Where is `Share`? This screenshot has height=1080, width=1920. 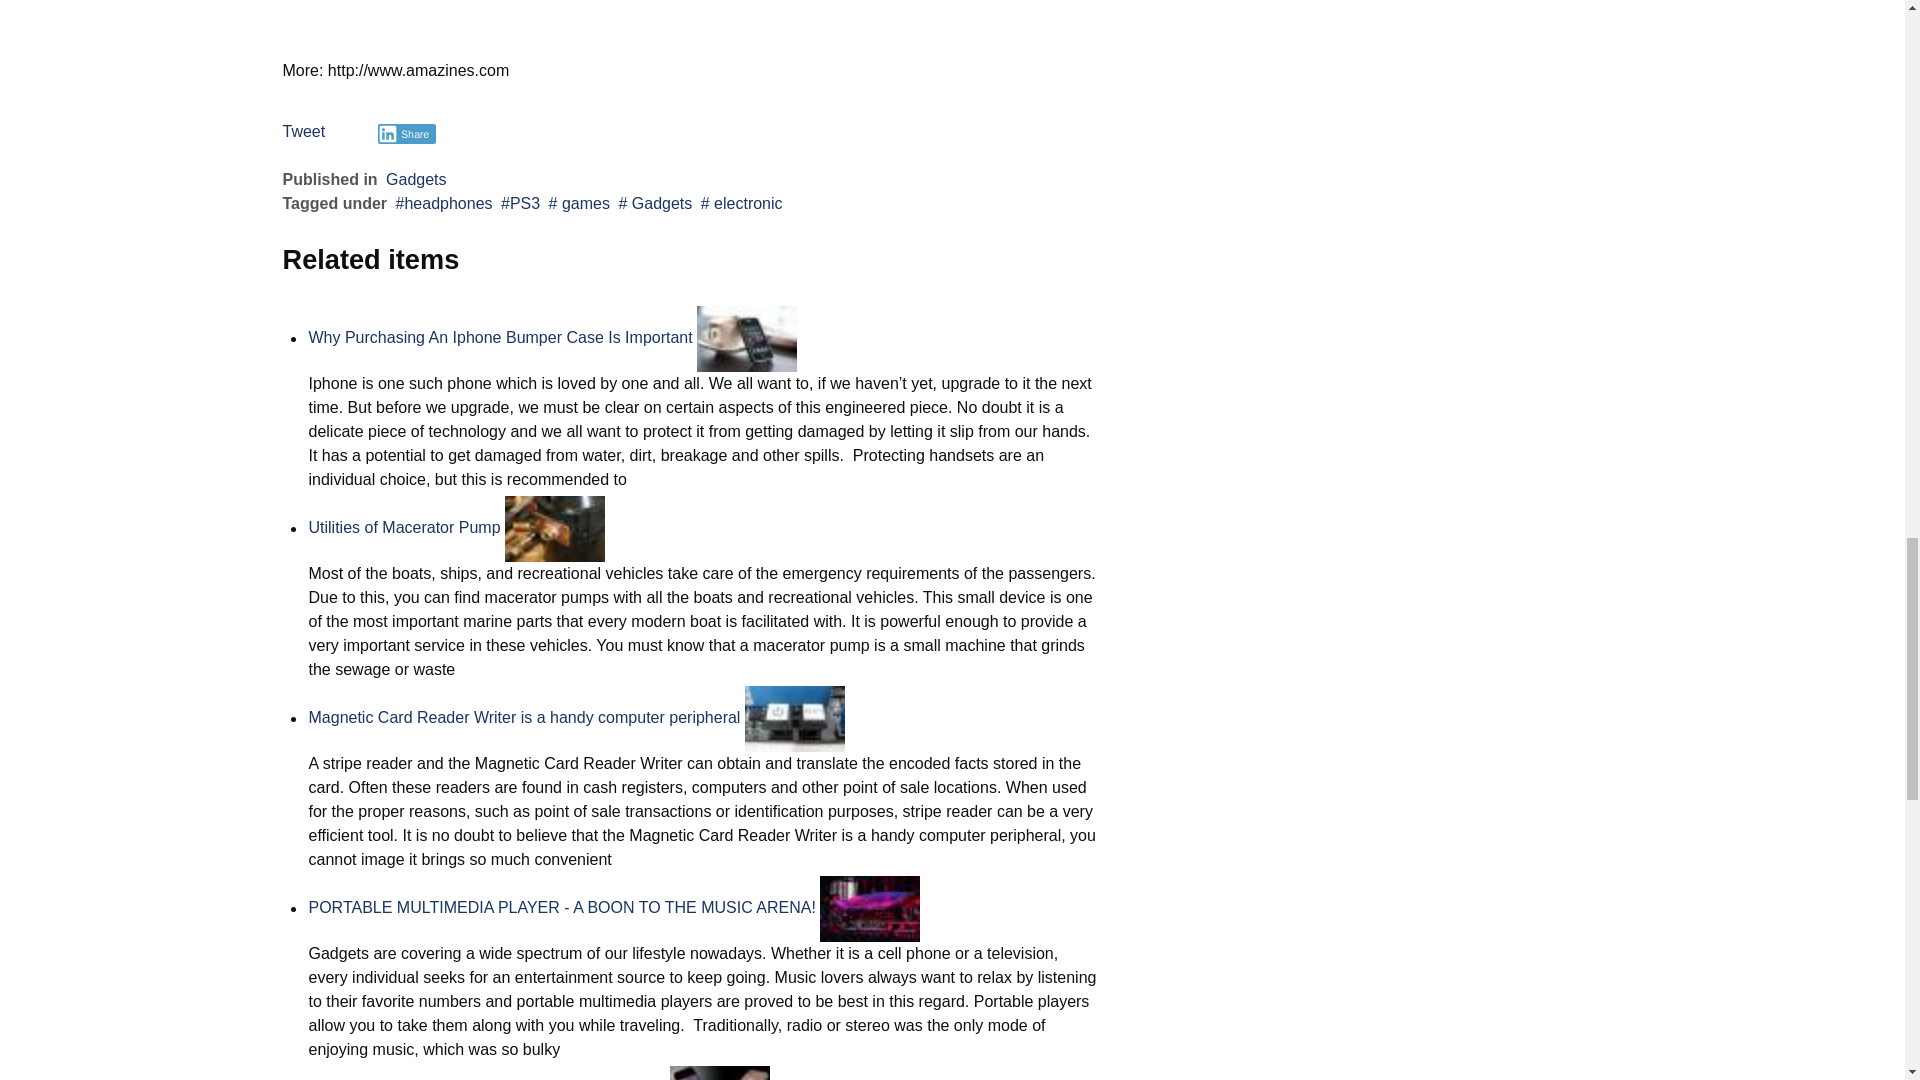
Share is located at coordinates (408, 134).